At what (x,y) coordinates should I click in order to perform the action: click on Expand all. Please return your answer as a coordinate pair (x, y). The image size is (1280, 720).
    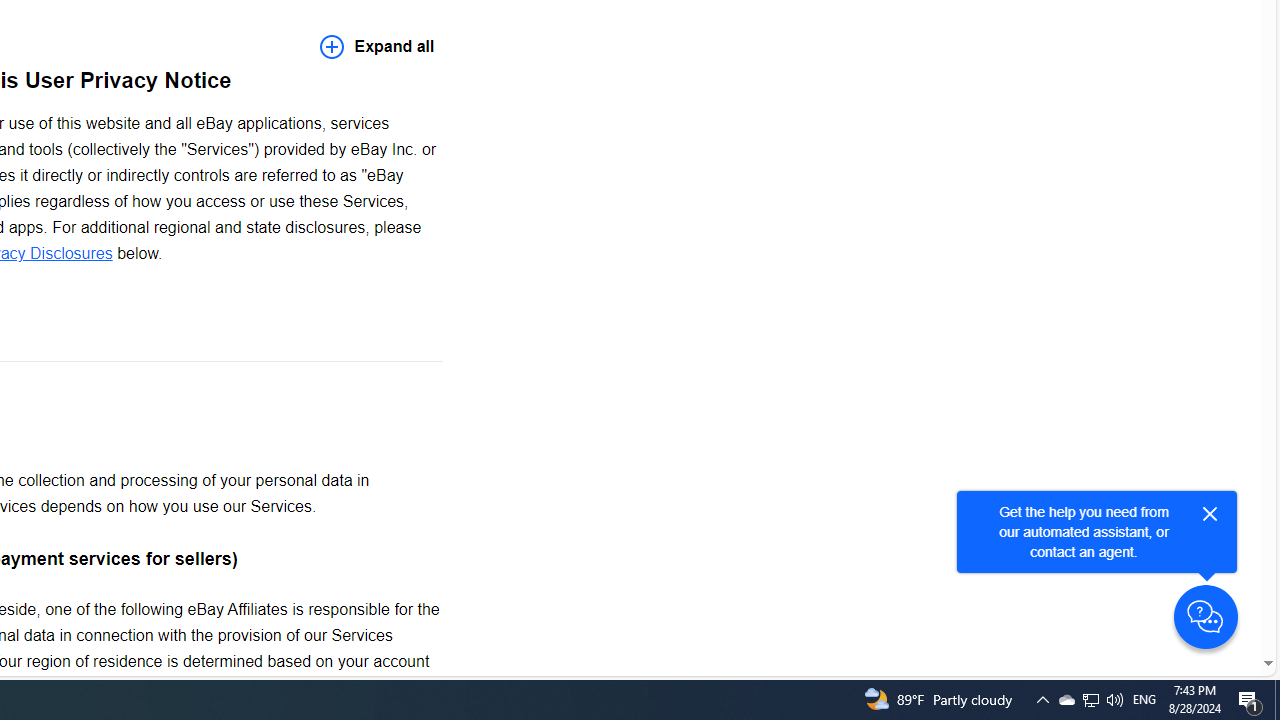
    Looking at the image, I should click on (377, 46).